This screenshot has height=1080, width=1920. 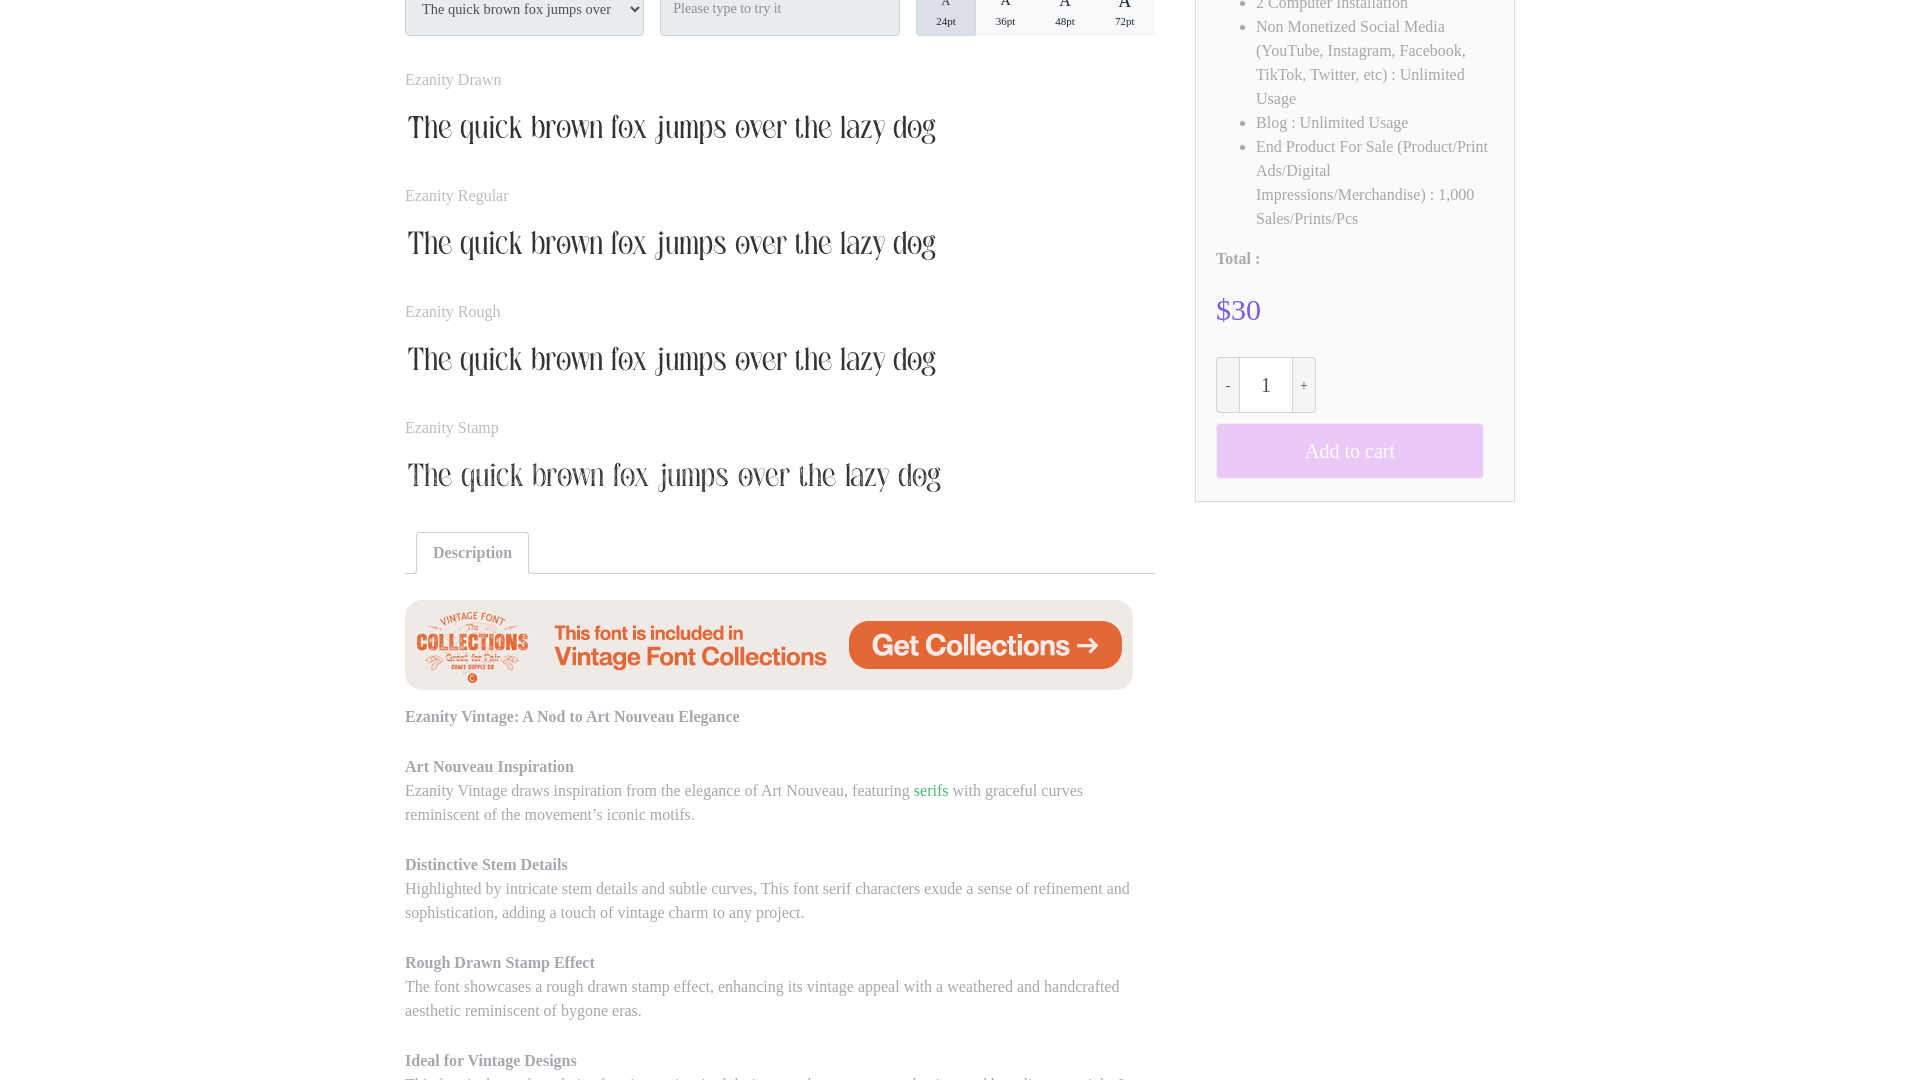 What do you see at coordinates (930, 790) in the screenshot?
I see `serifs` at bounding box center [930, 790].